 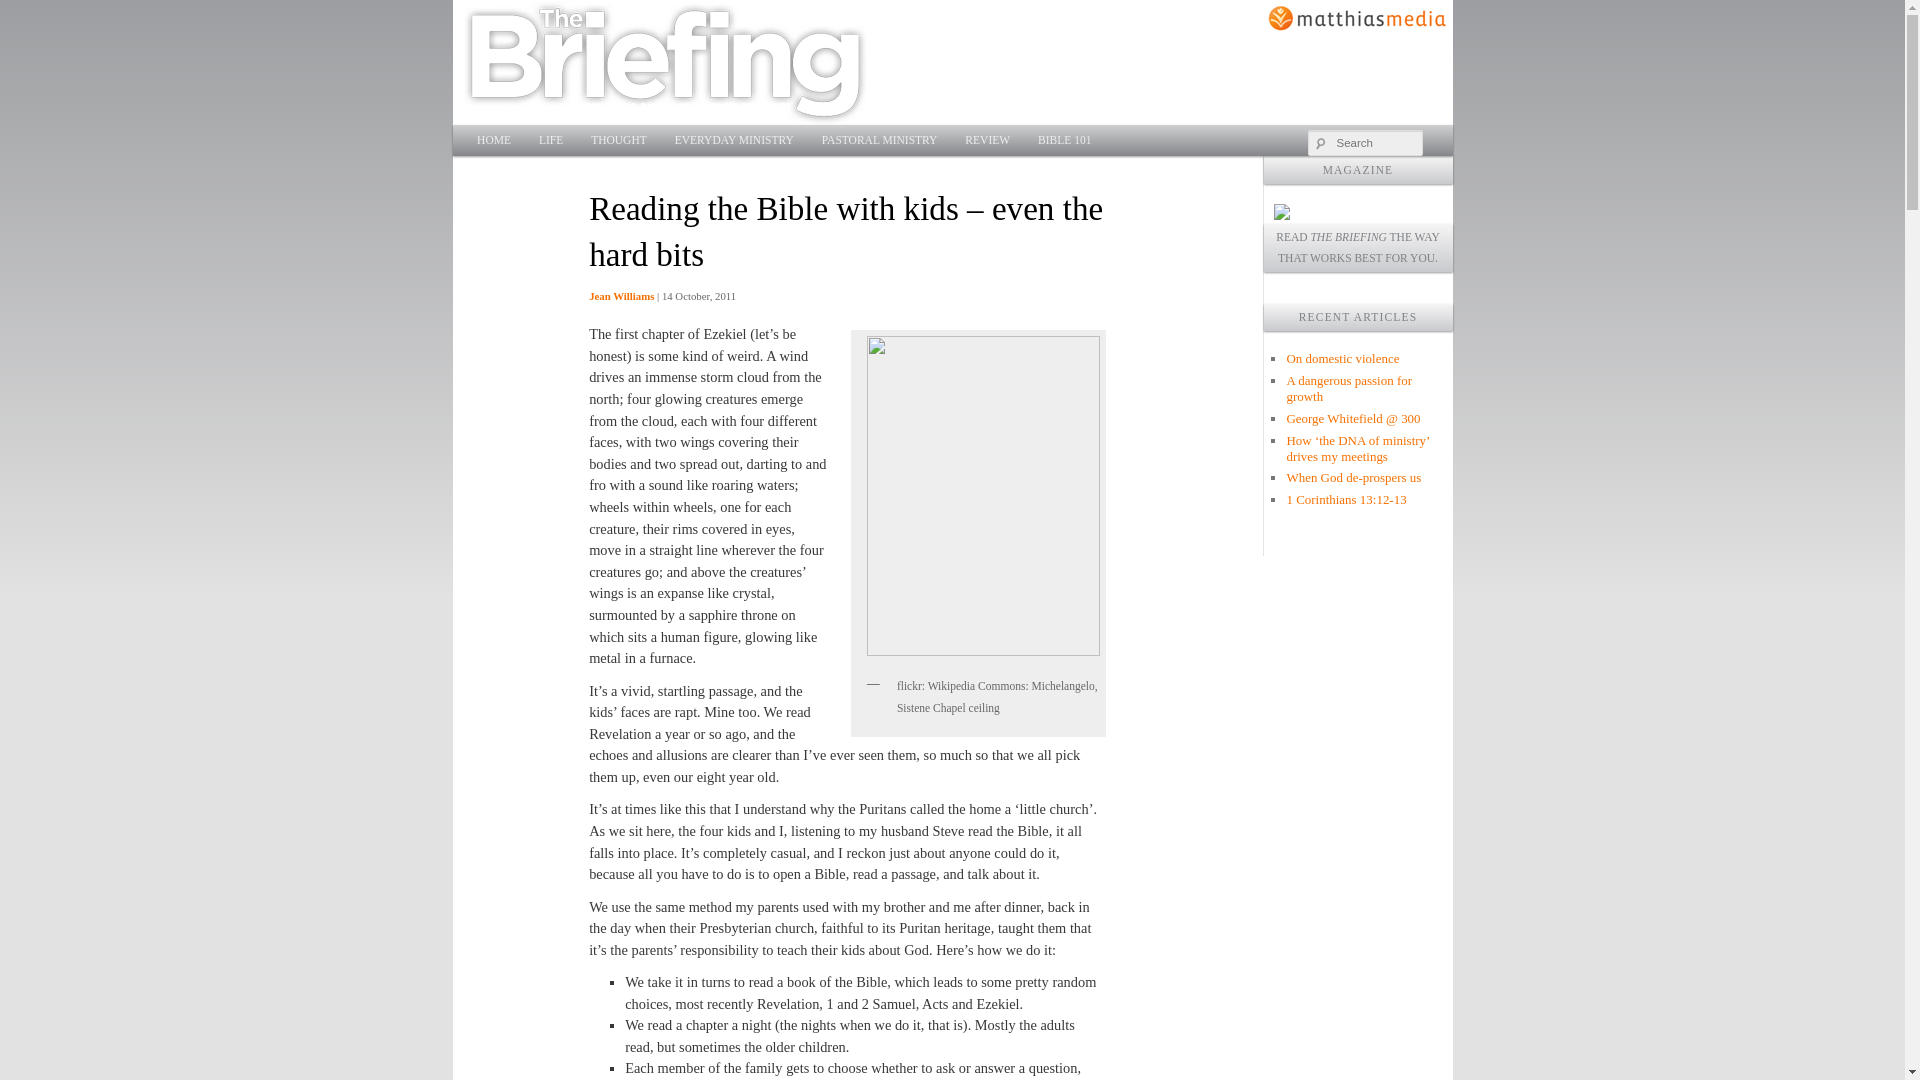 I want to click on REVIEW, so click(x=986, y=140).